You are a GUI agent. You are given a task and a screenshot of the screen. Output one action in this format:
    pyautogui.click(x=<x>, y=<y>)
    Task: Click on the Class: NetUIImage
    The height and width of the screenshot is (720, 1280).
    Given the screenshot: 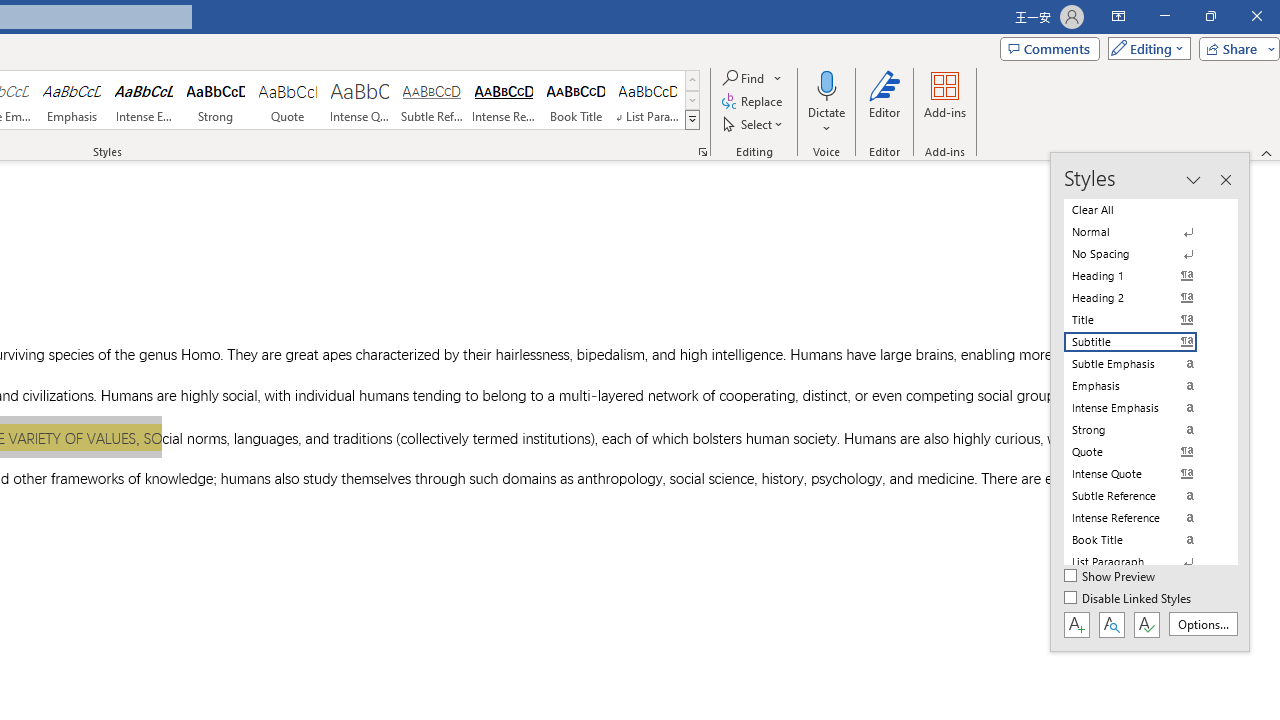 What is the action you would take?
    pyautogui.click(x=692, y=119)
    